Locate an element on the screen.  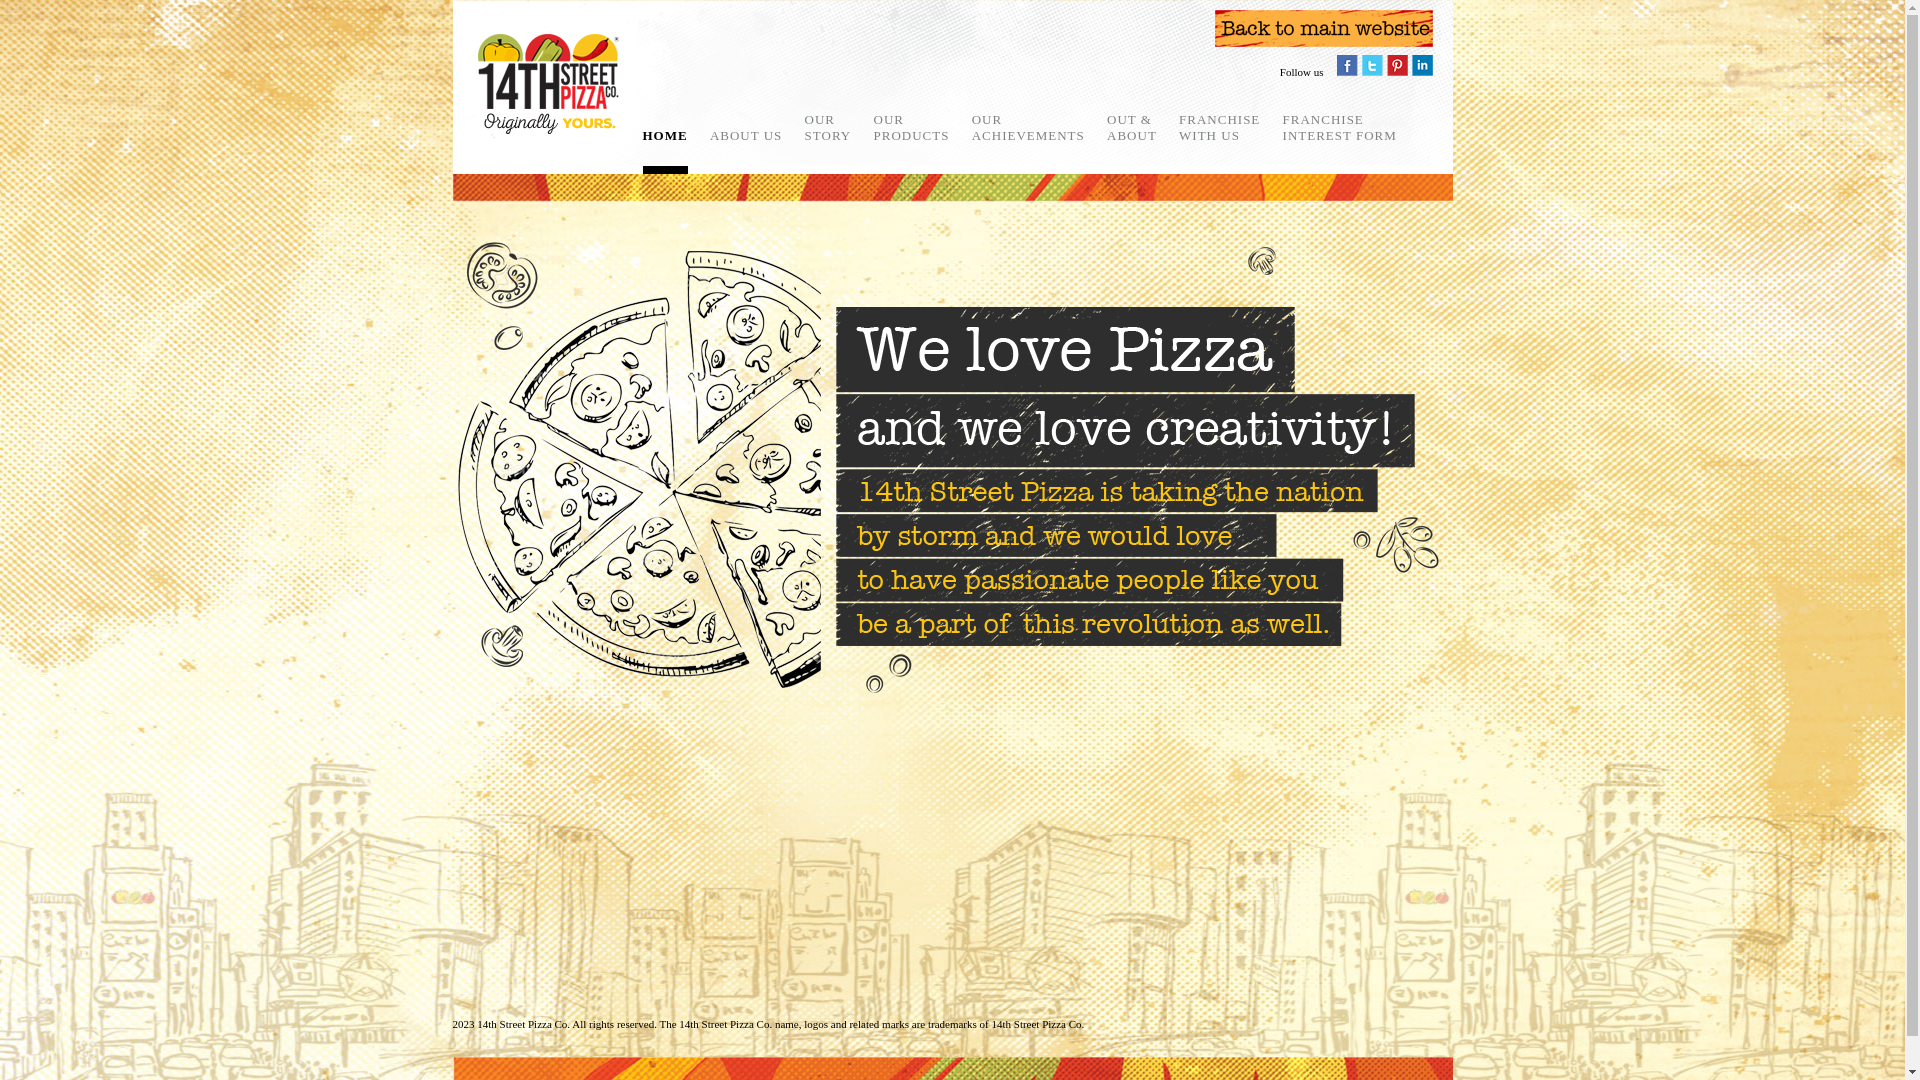
OUT &
ABOUT is located at coordinates (1132, 128).